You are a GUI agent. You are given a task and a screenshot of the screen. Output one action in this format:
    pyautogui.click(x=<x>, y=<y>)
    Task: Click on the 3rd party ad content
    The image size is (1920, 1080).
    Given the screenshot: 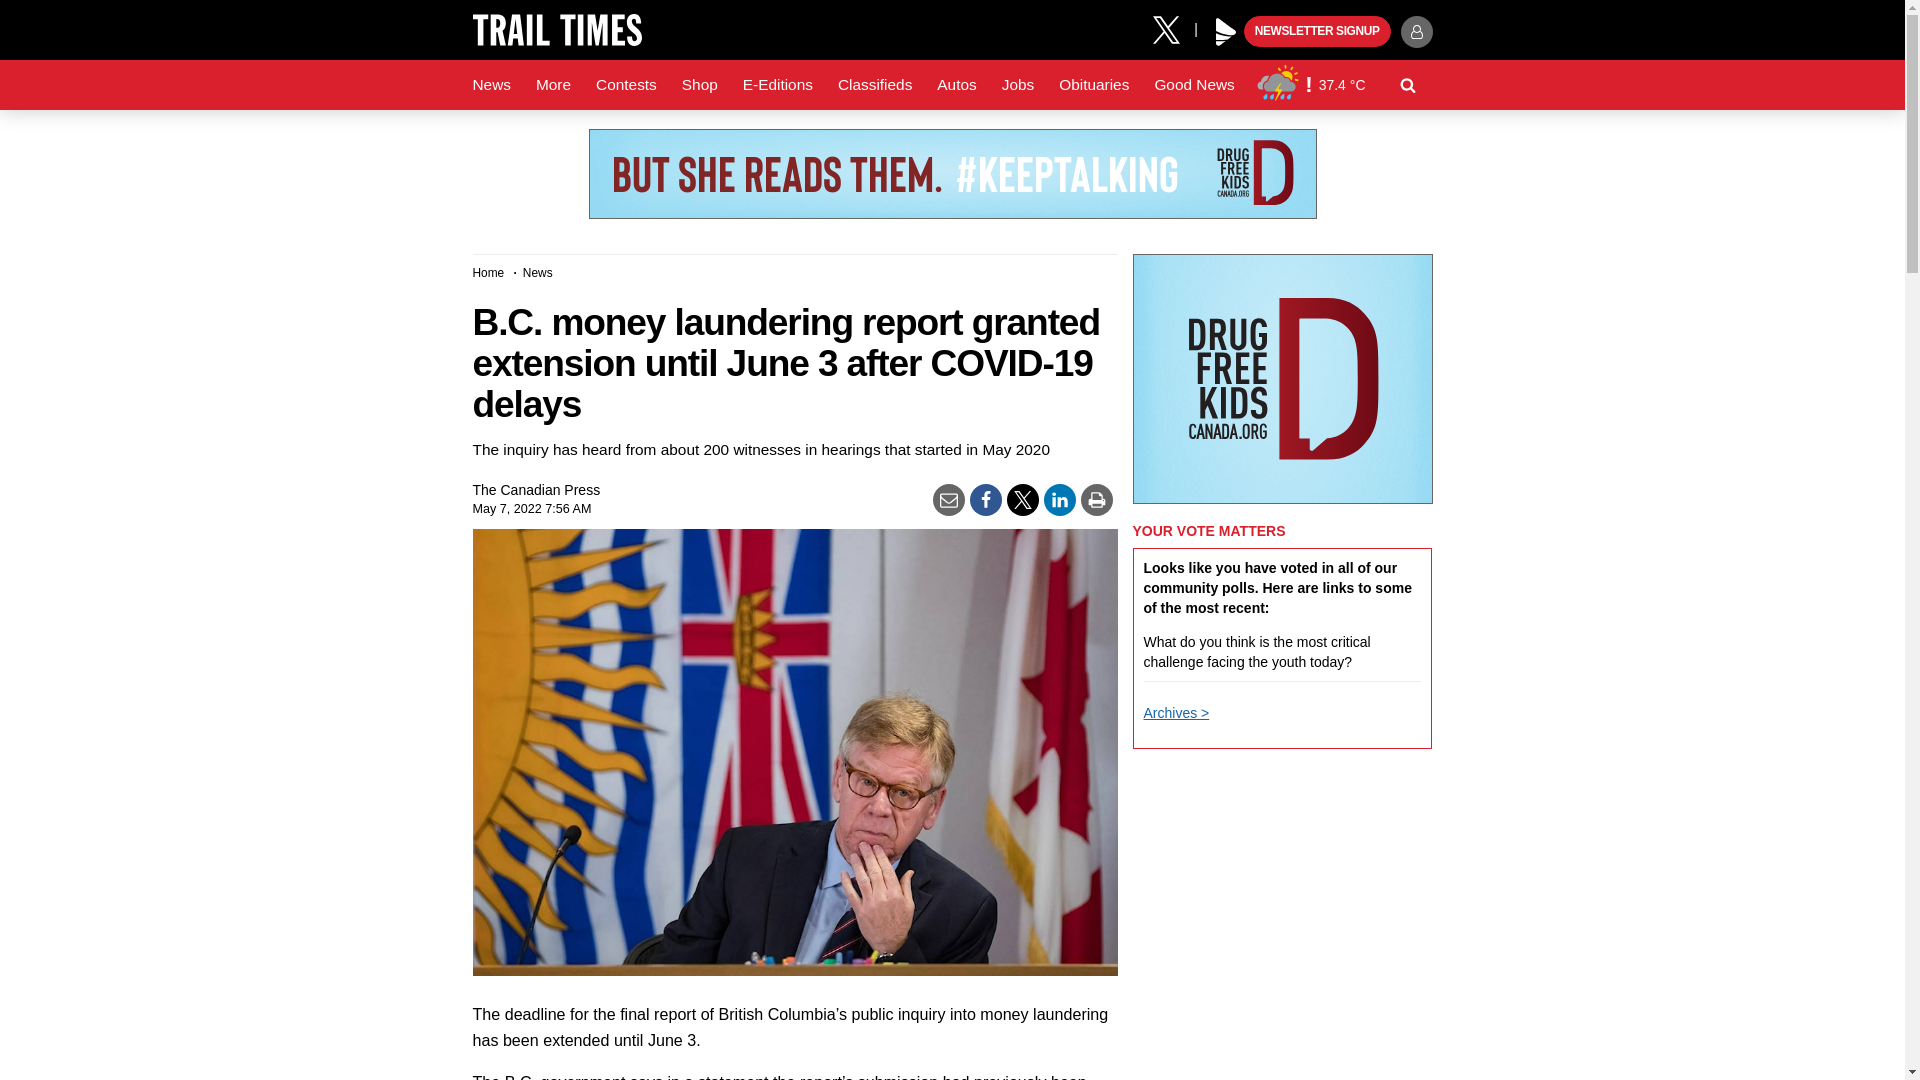 What is the action you would take?
    pyautogui.click(x=951, y=174)
    